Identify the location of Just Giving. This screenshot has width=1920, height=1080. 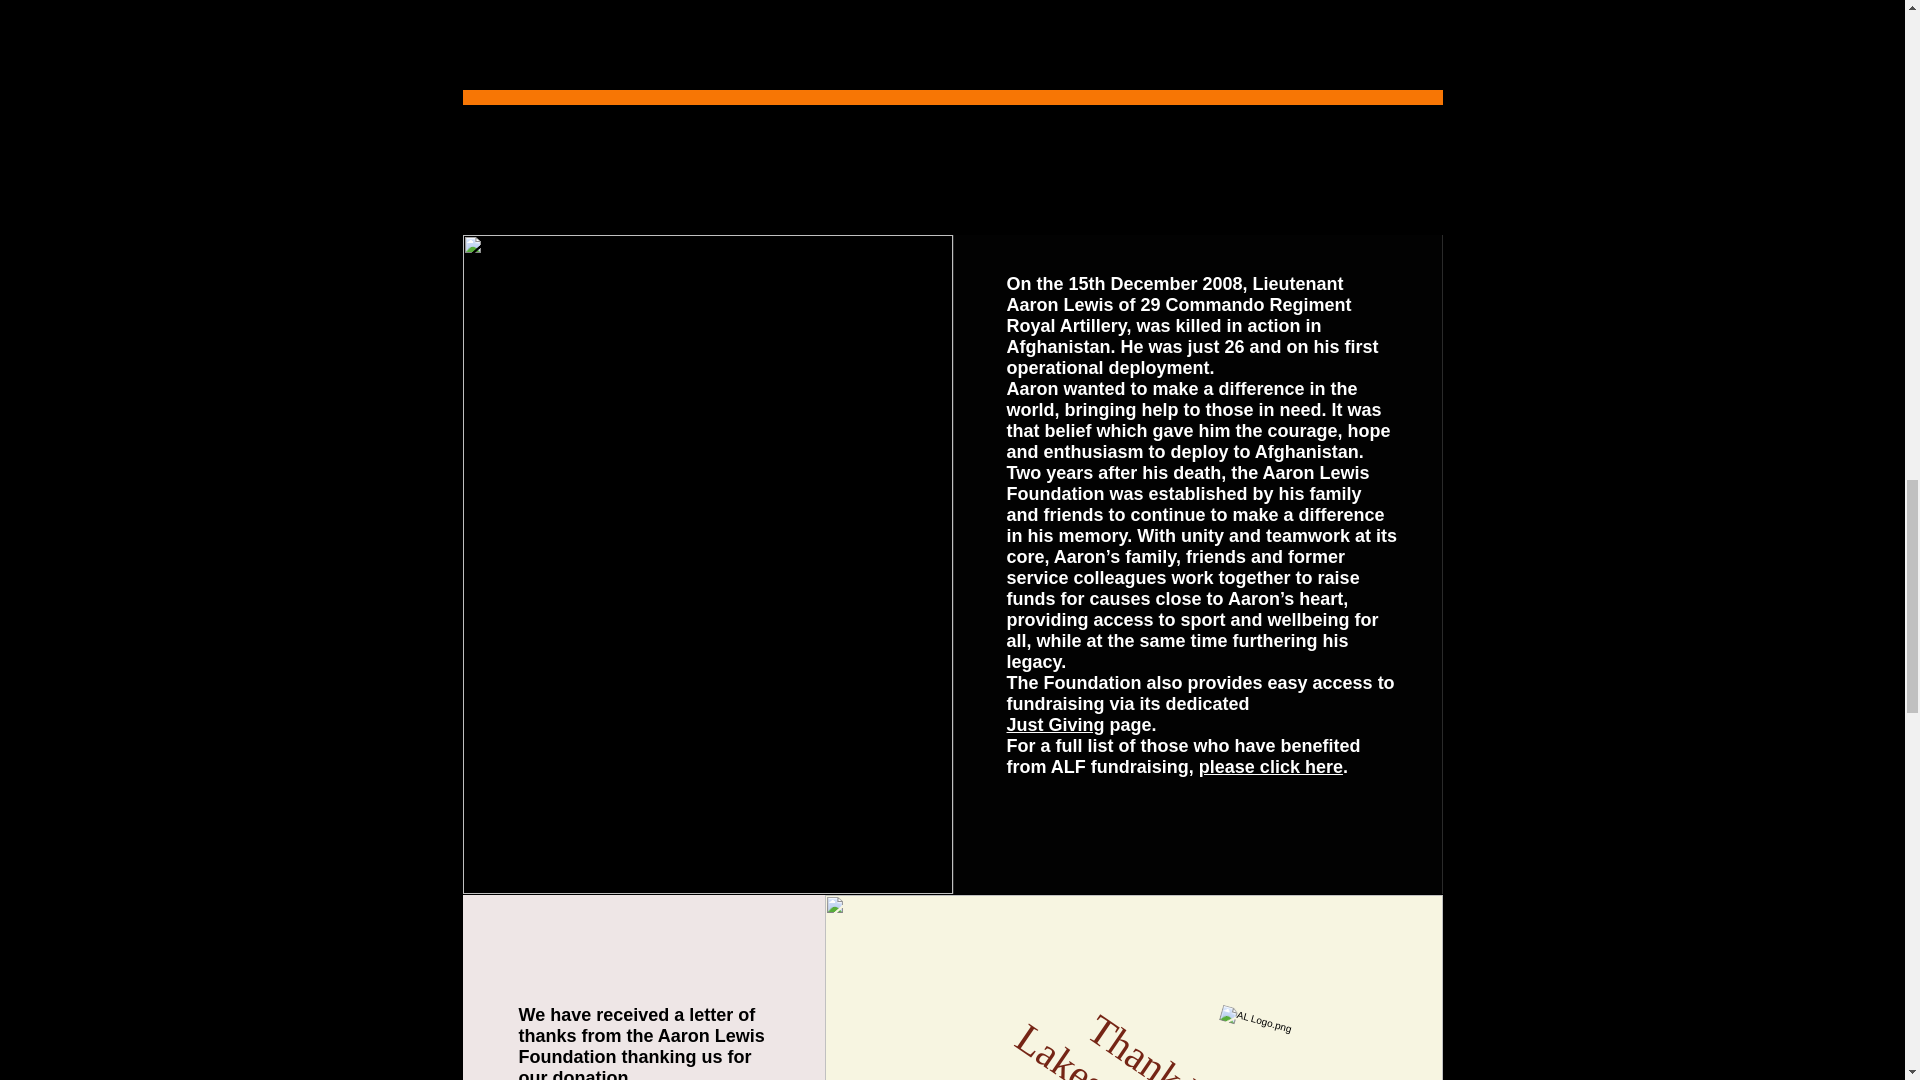
(1055, 724).